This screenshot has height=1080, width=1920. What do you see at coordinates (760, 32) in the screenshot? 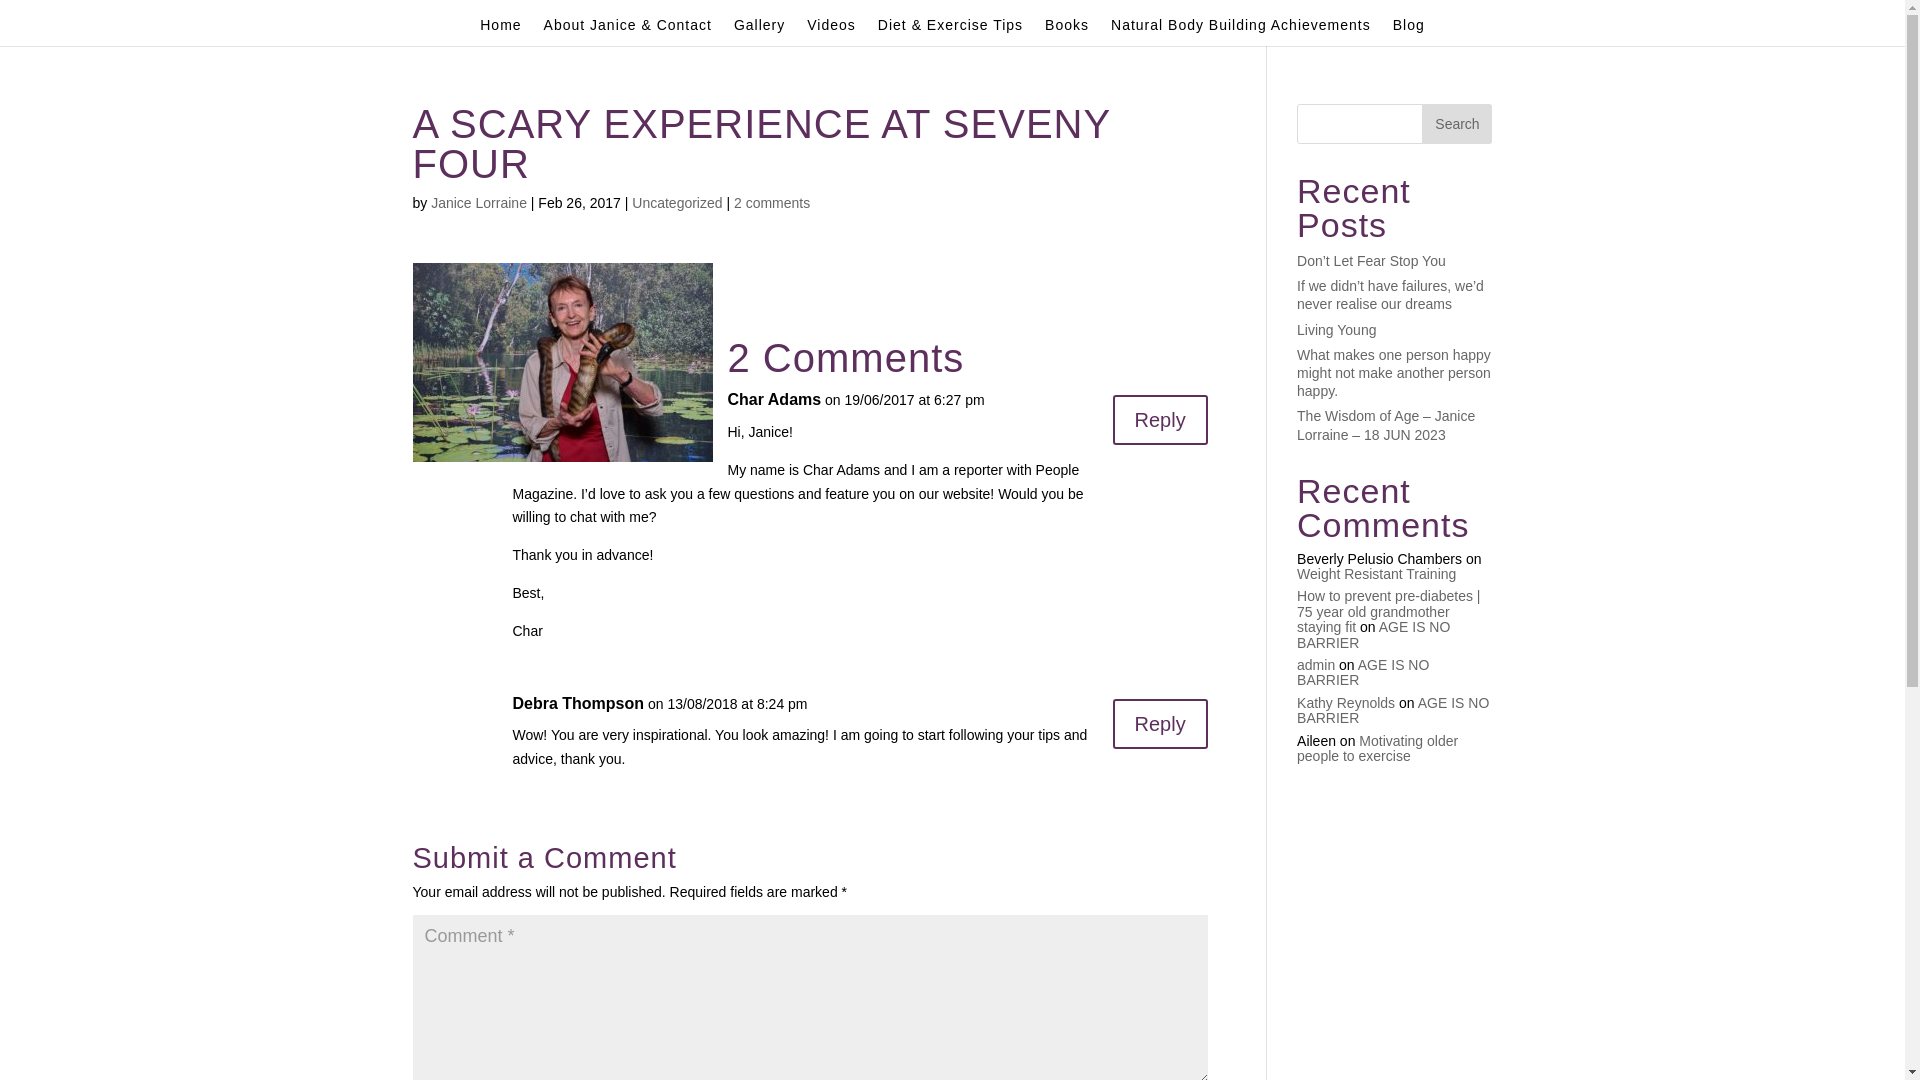
I see `Gallery` at bounding box center [760, 32].